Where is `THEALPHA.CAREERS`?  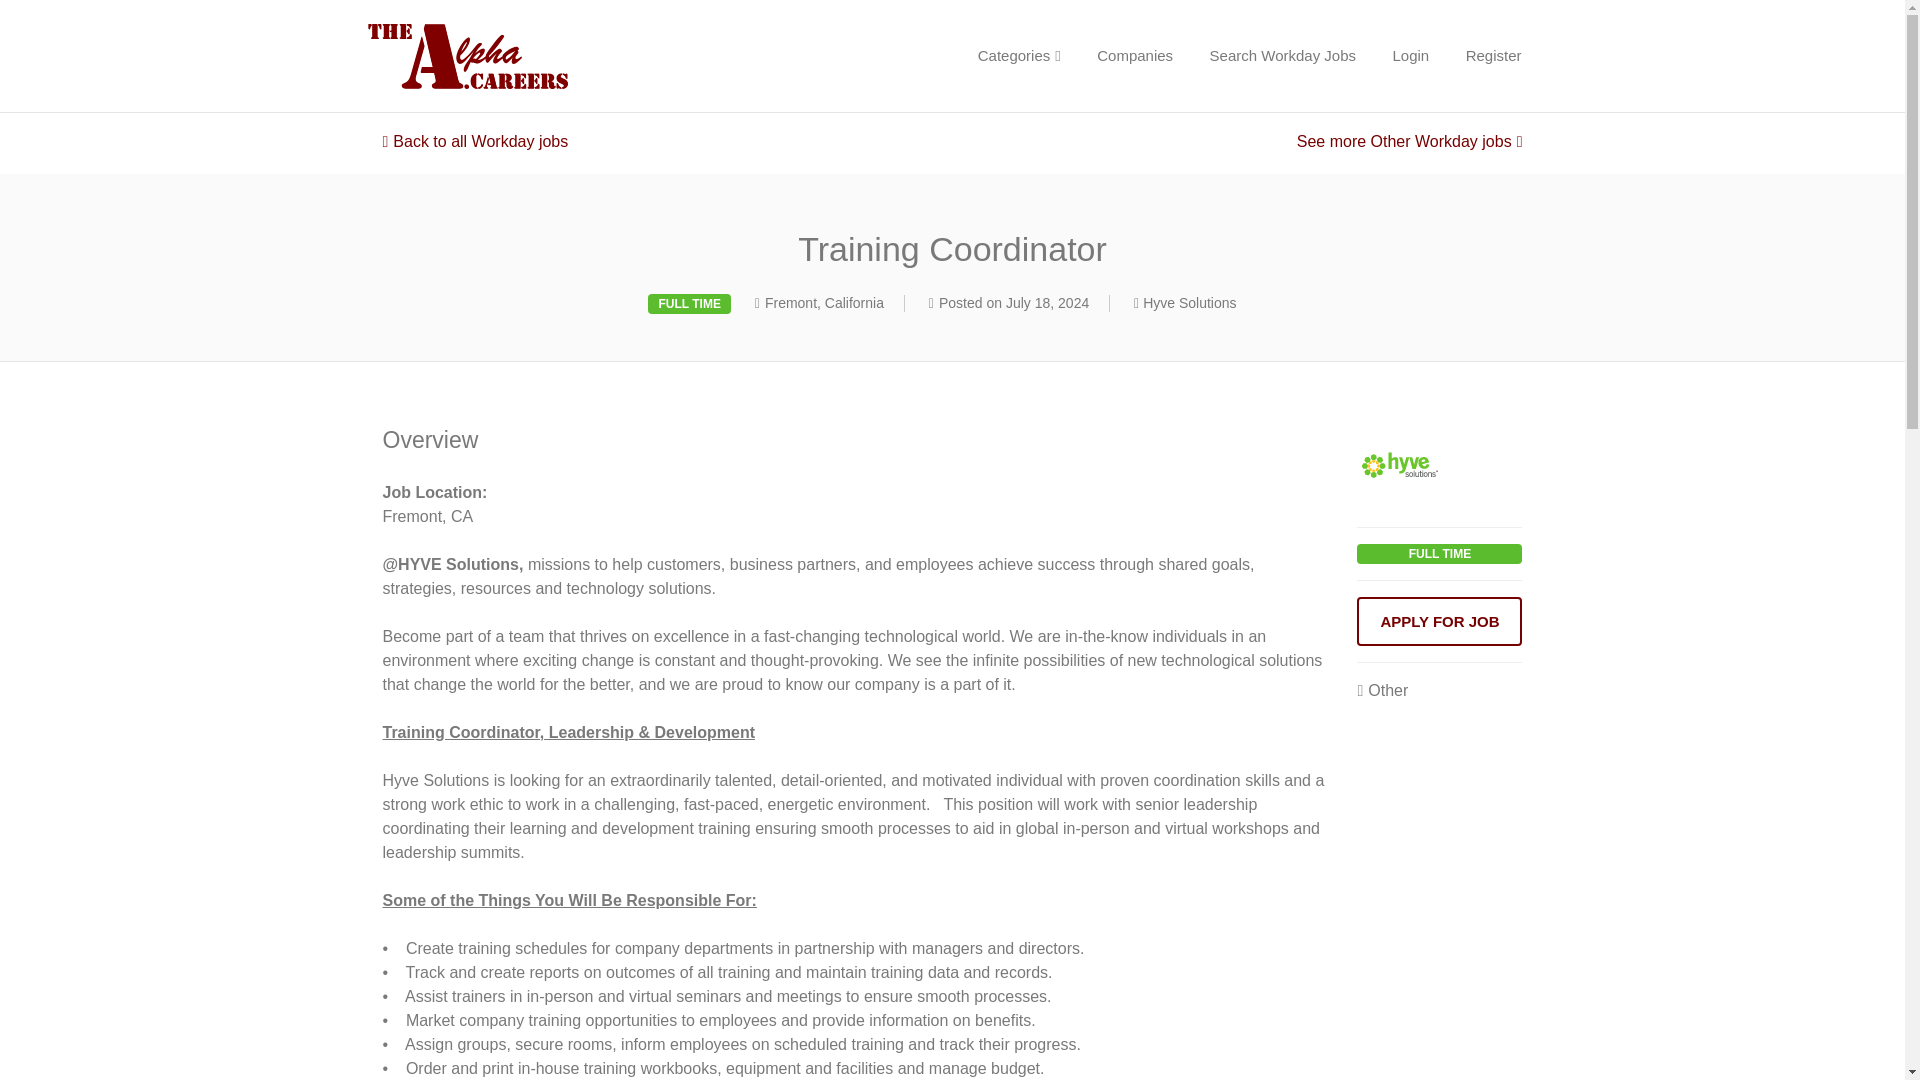
THEALPHA.CAREERS is located at coordinates (538, 56).